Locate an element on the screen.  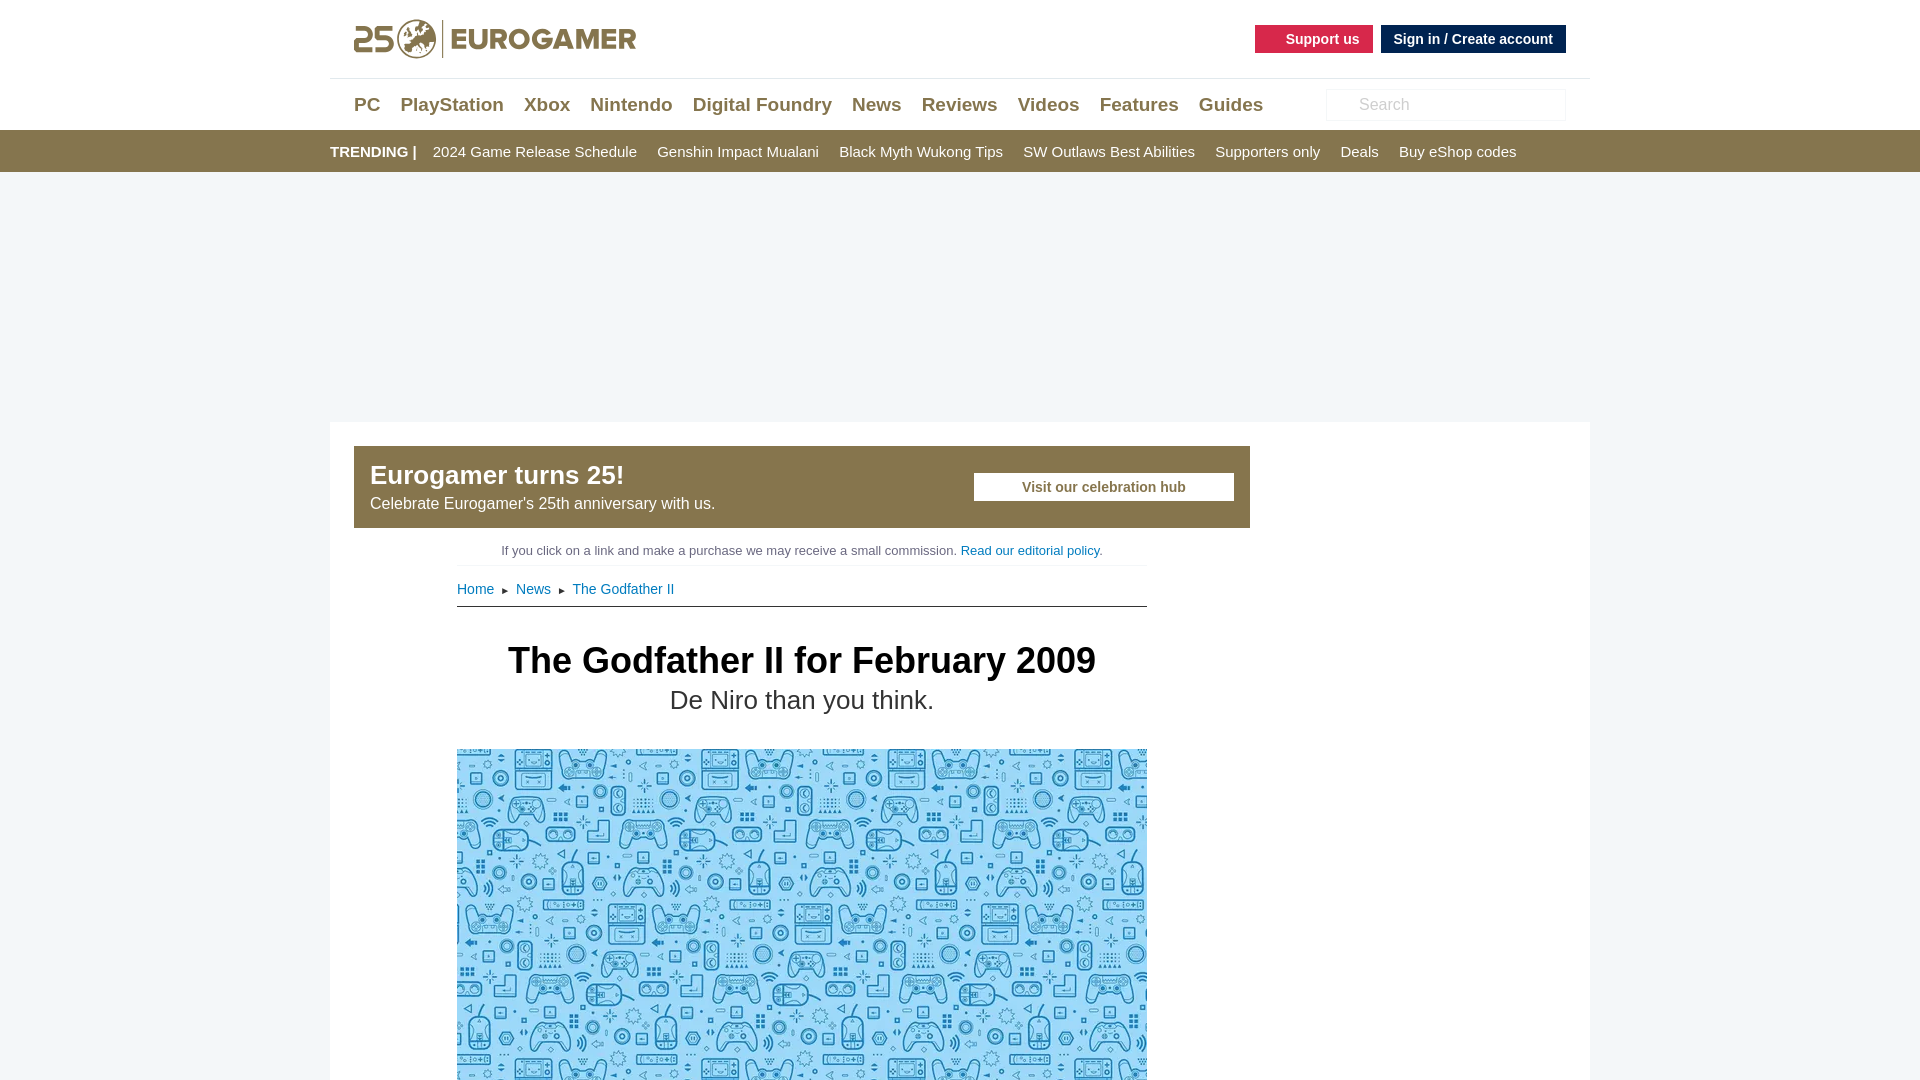
Features is located at coordinates (1139, 104).